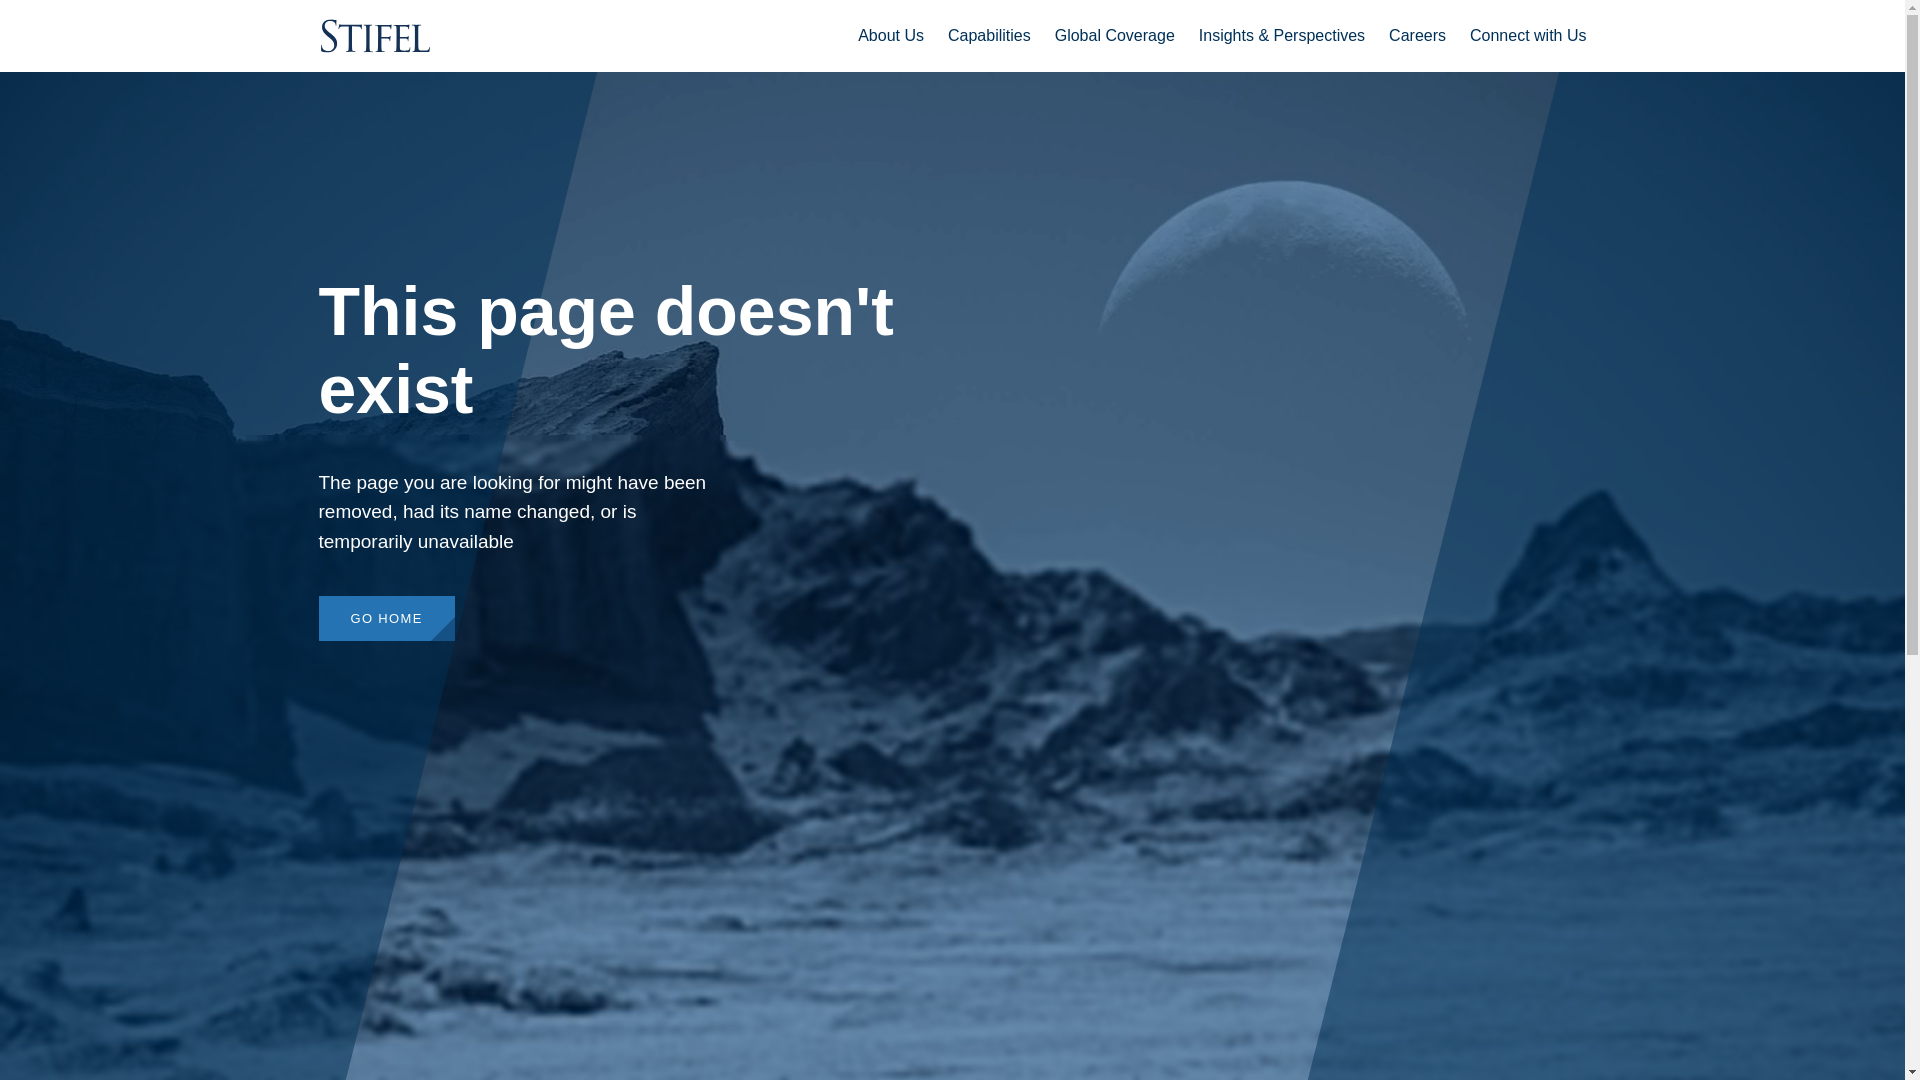 This screenshot has height=1080, width=1920. Describe the element at coordinates (1528, 35) in the screenshot. I see `Connect with Us` at that location.